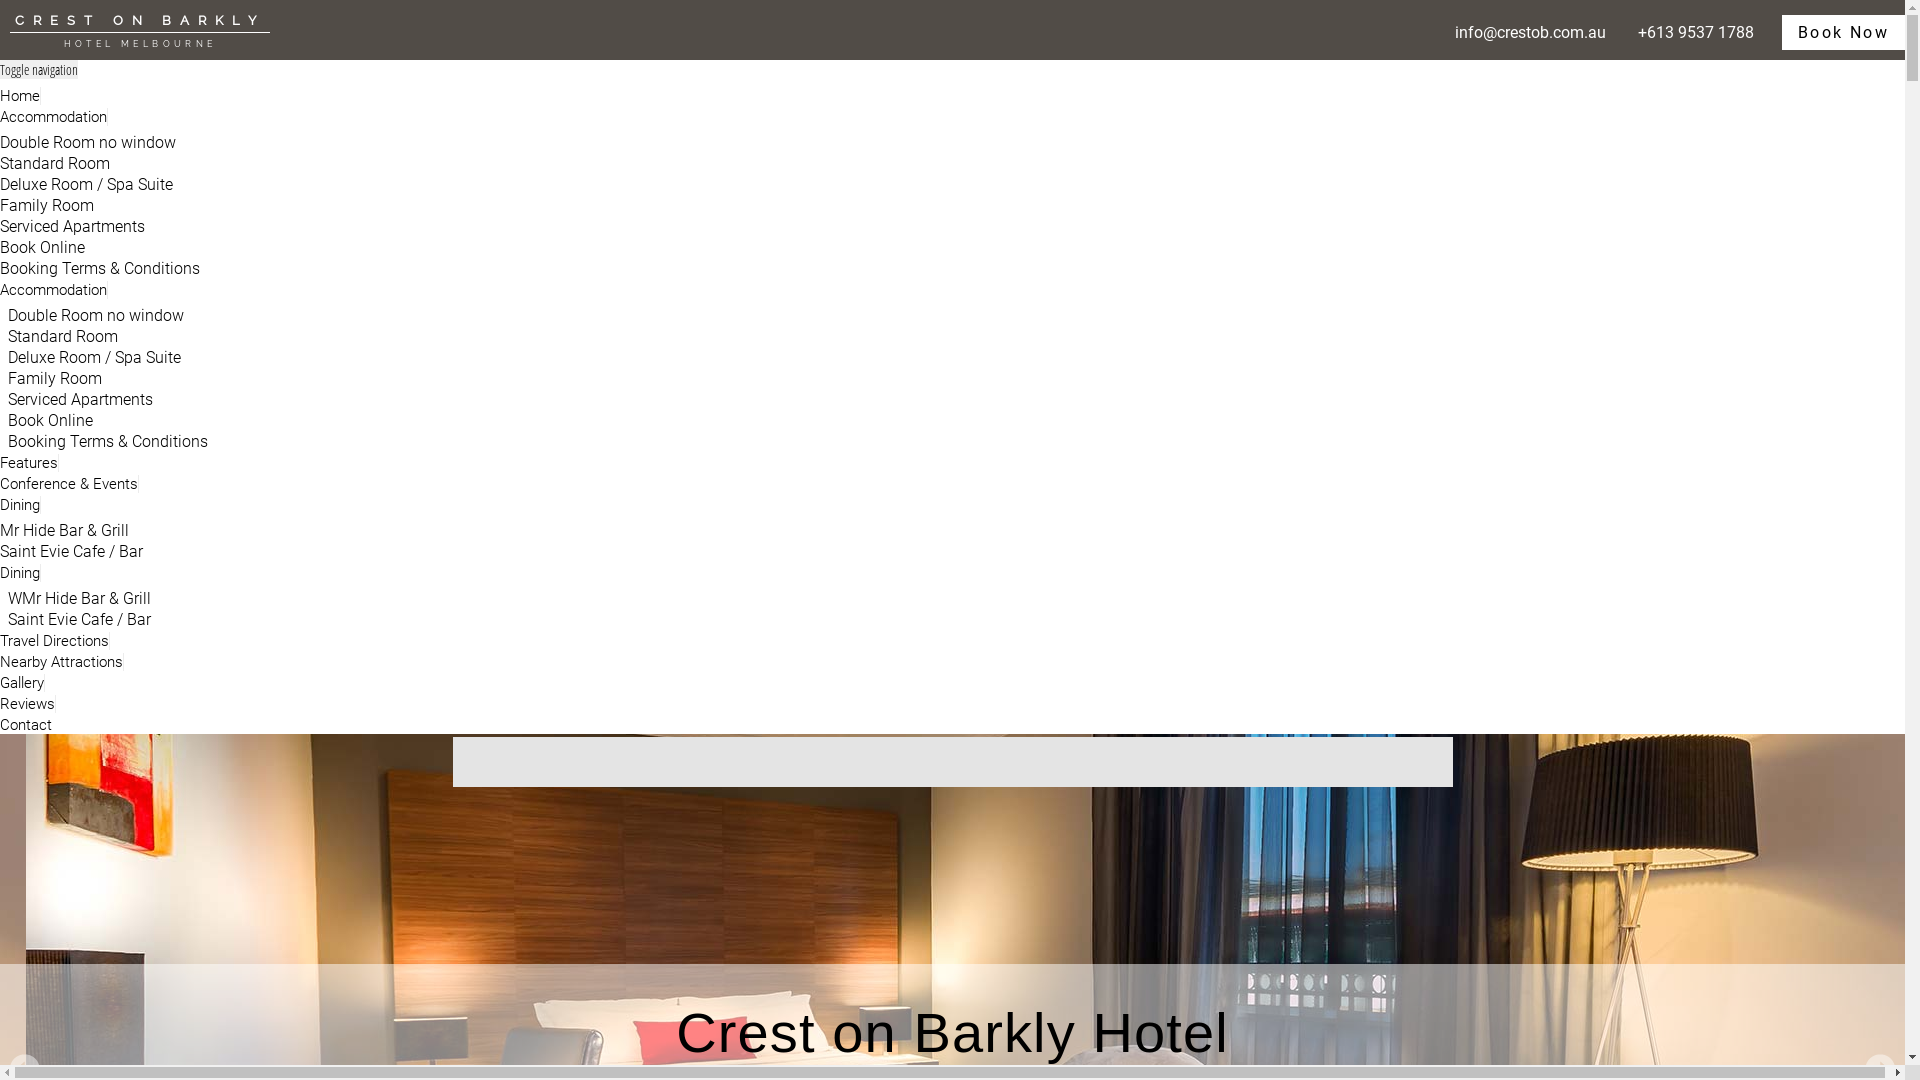 This screenshot has width=1920, height=1080. I want to click on Family Room, so click(47, 206).